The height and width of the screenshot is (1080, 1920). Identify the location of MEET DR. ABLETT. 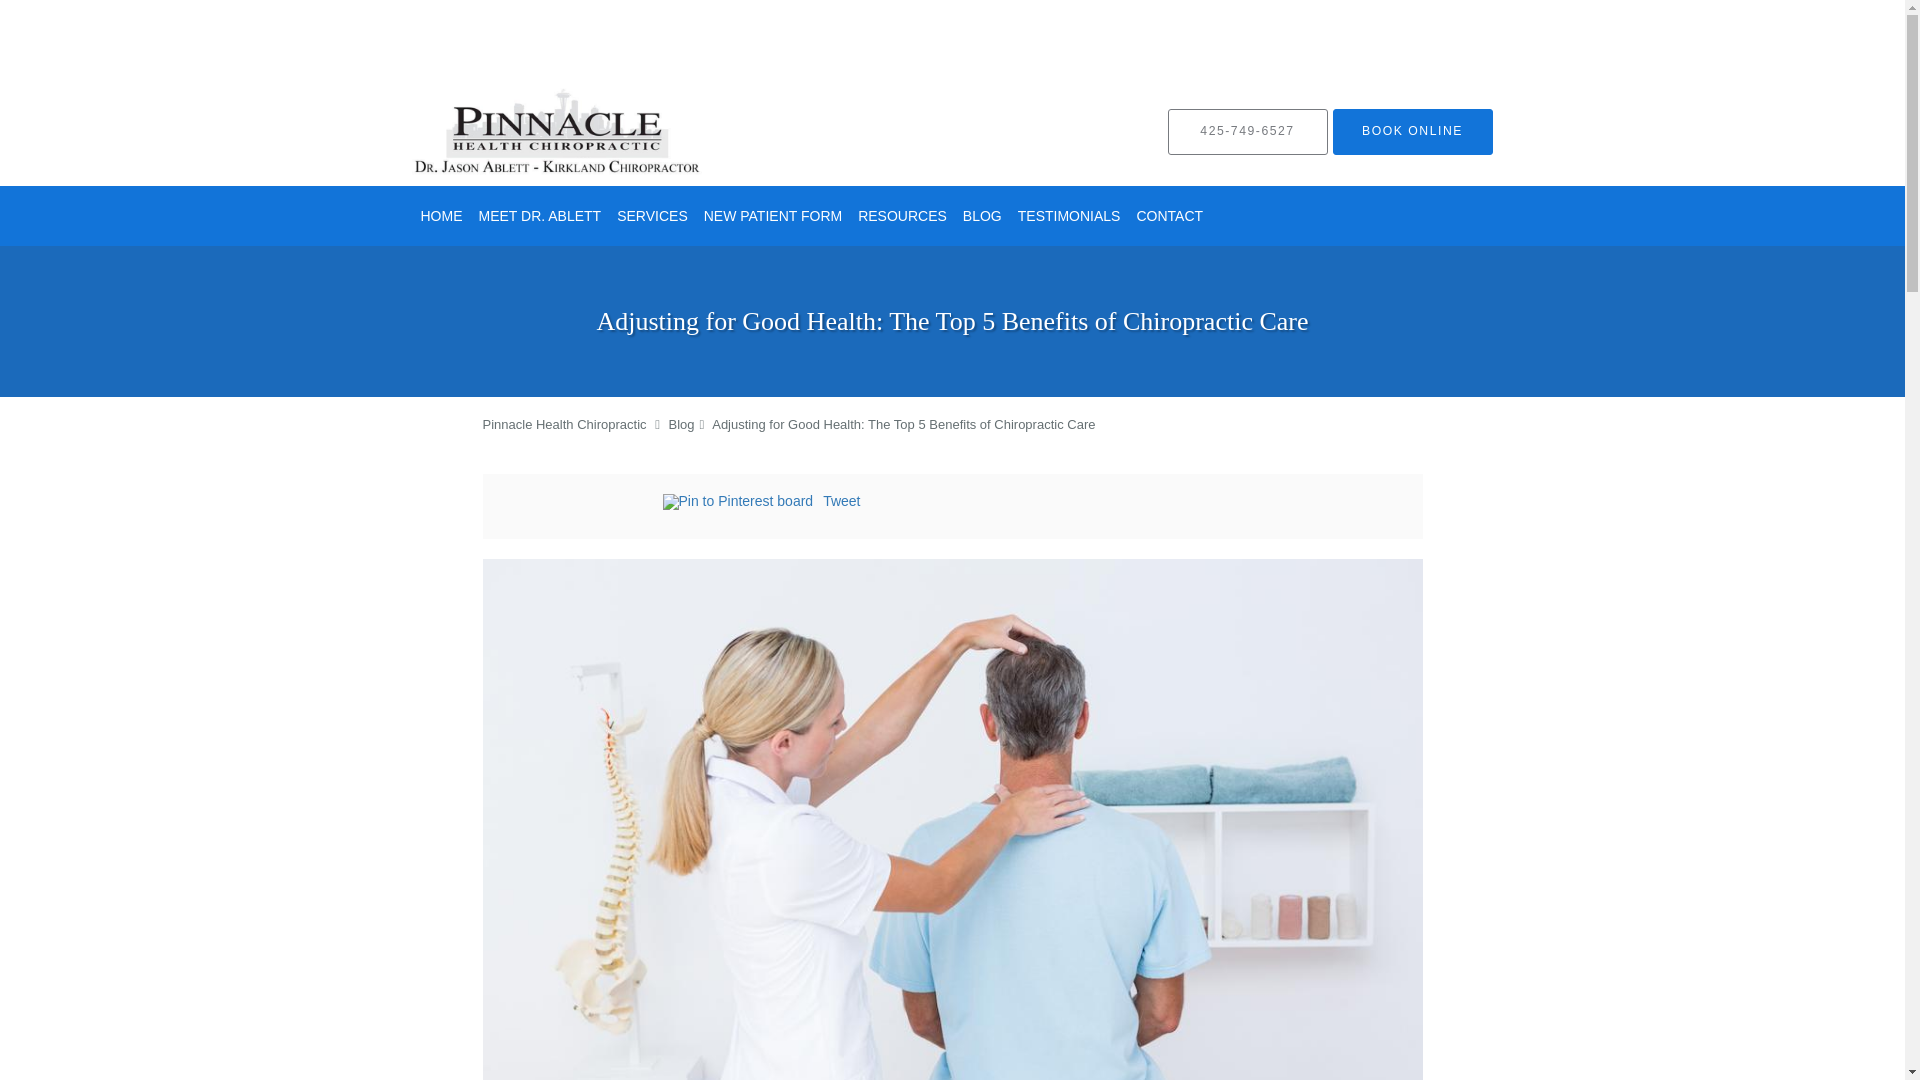
(539, 216).